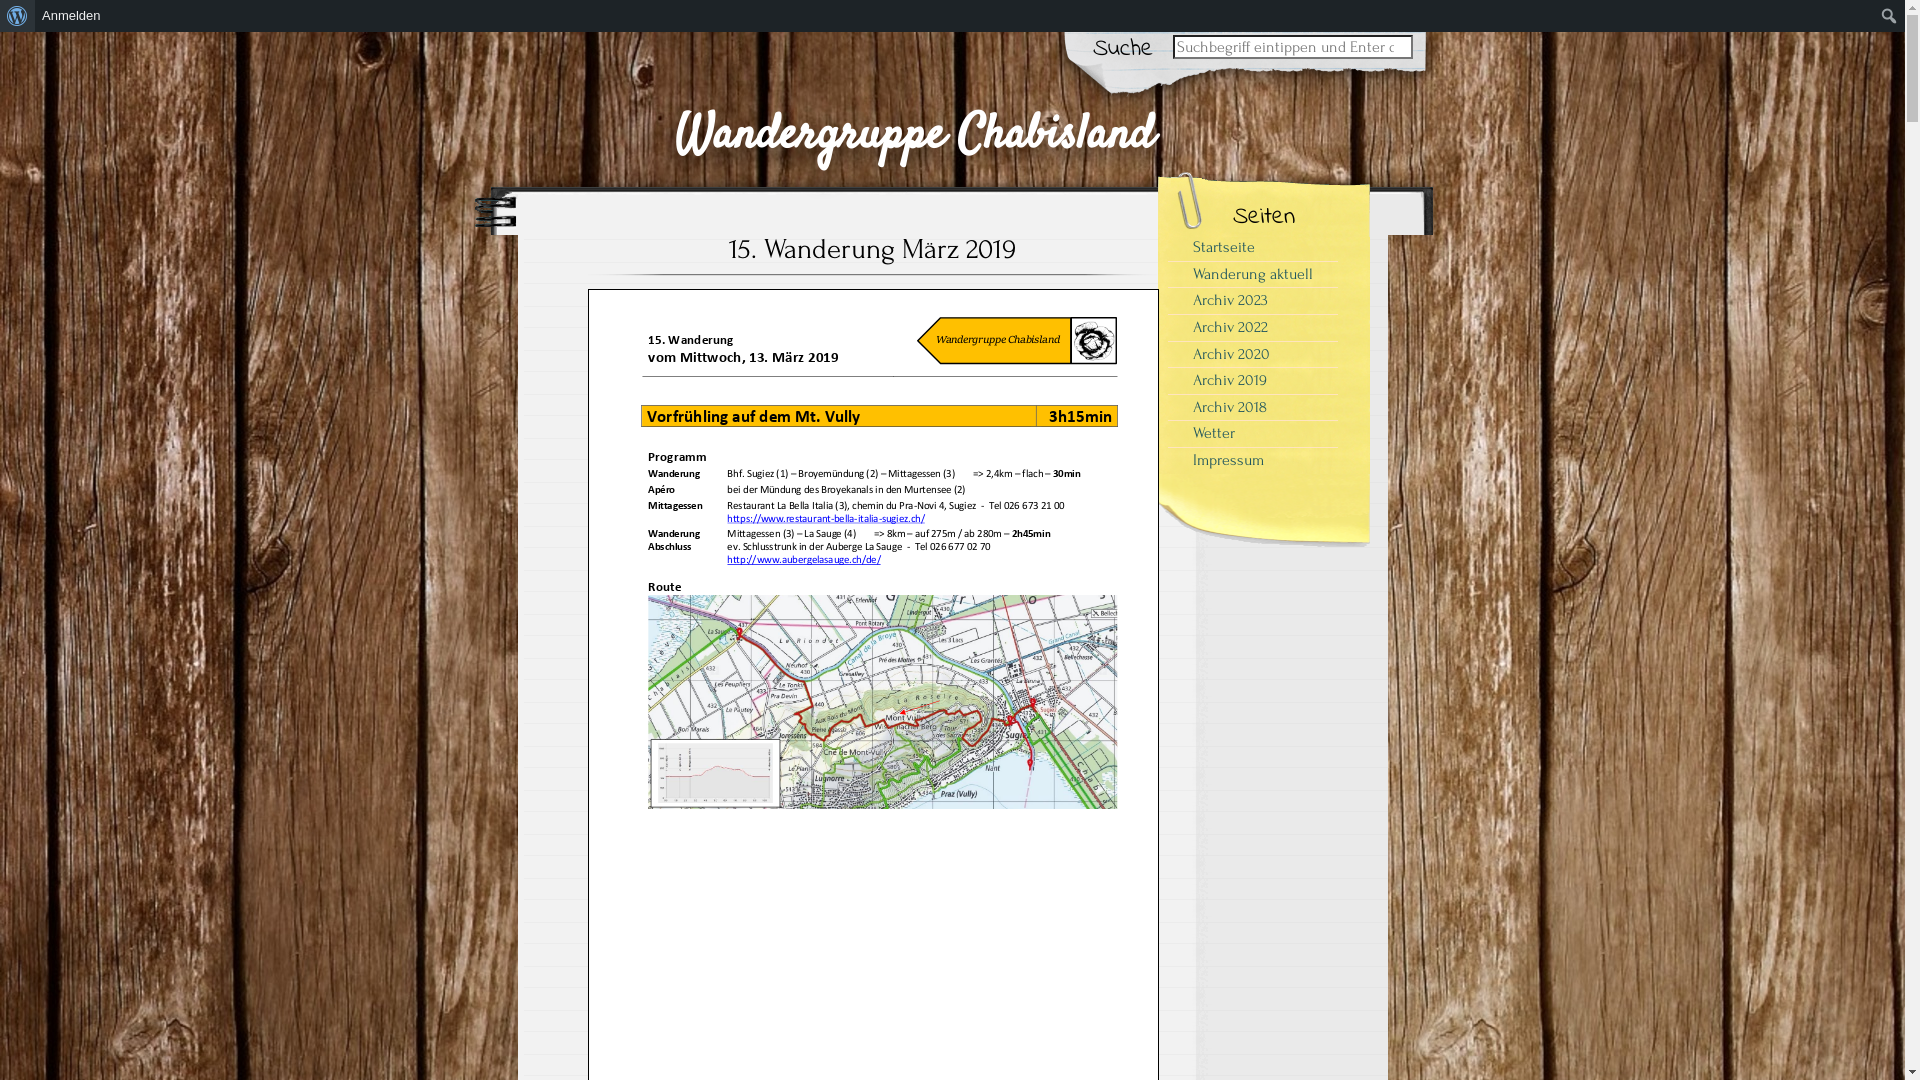 This screenshot has height=1080, width=1920. What do you see at coordinates (24, 18) in the screenshot?
I see `Suchen` at bounding box center [24, 18].